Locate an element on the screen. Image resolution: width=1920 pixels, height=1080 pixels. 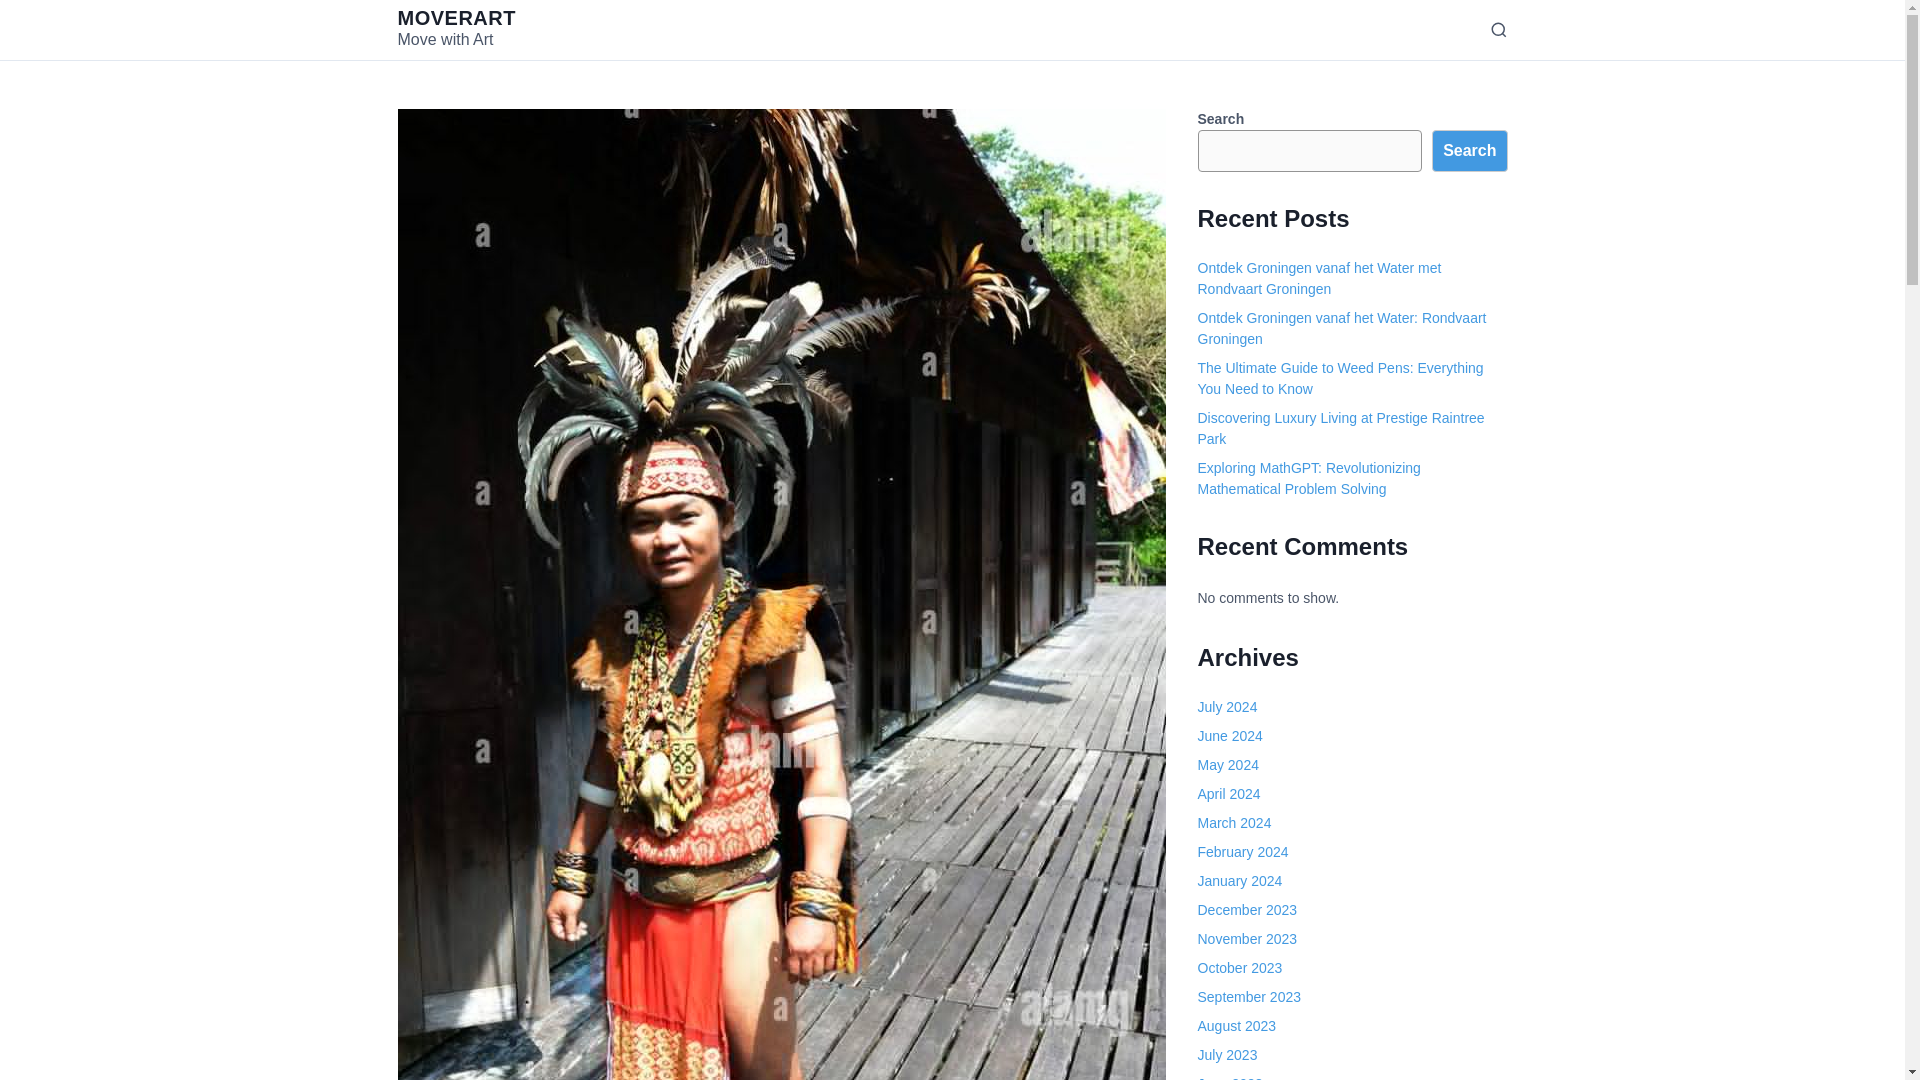
September 2023 is located at coordinates (1250, 997).